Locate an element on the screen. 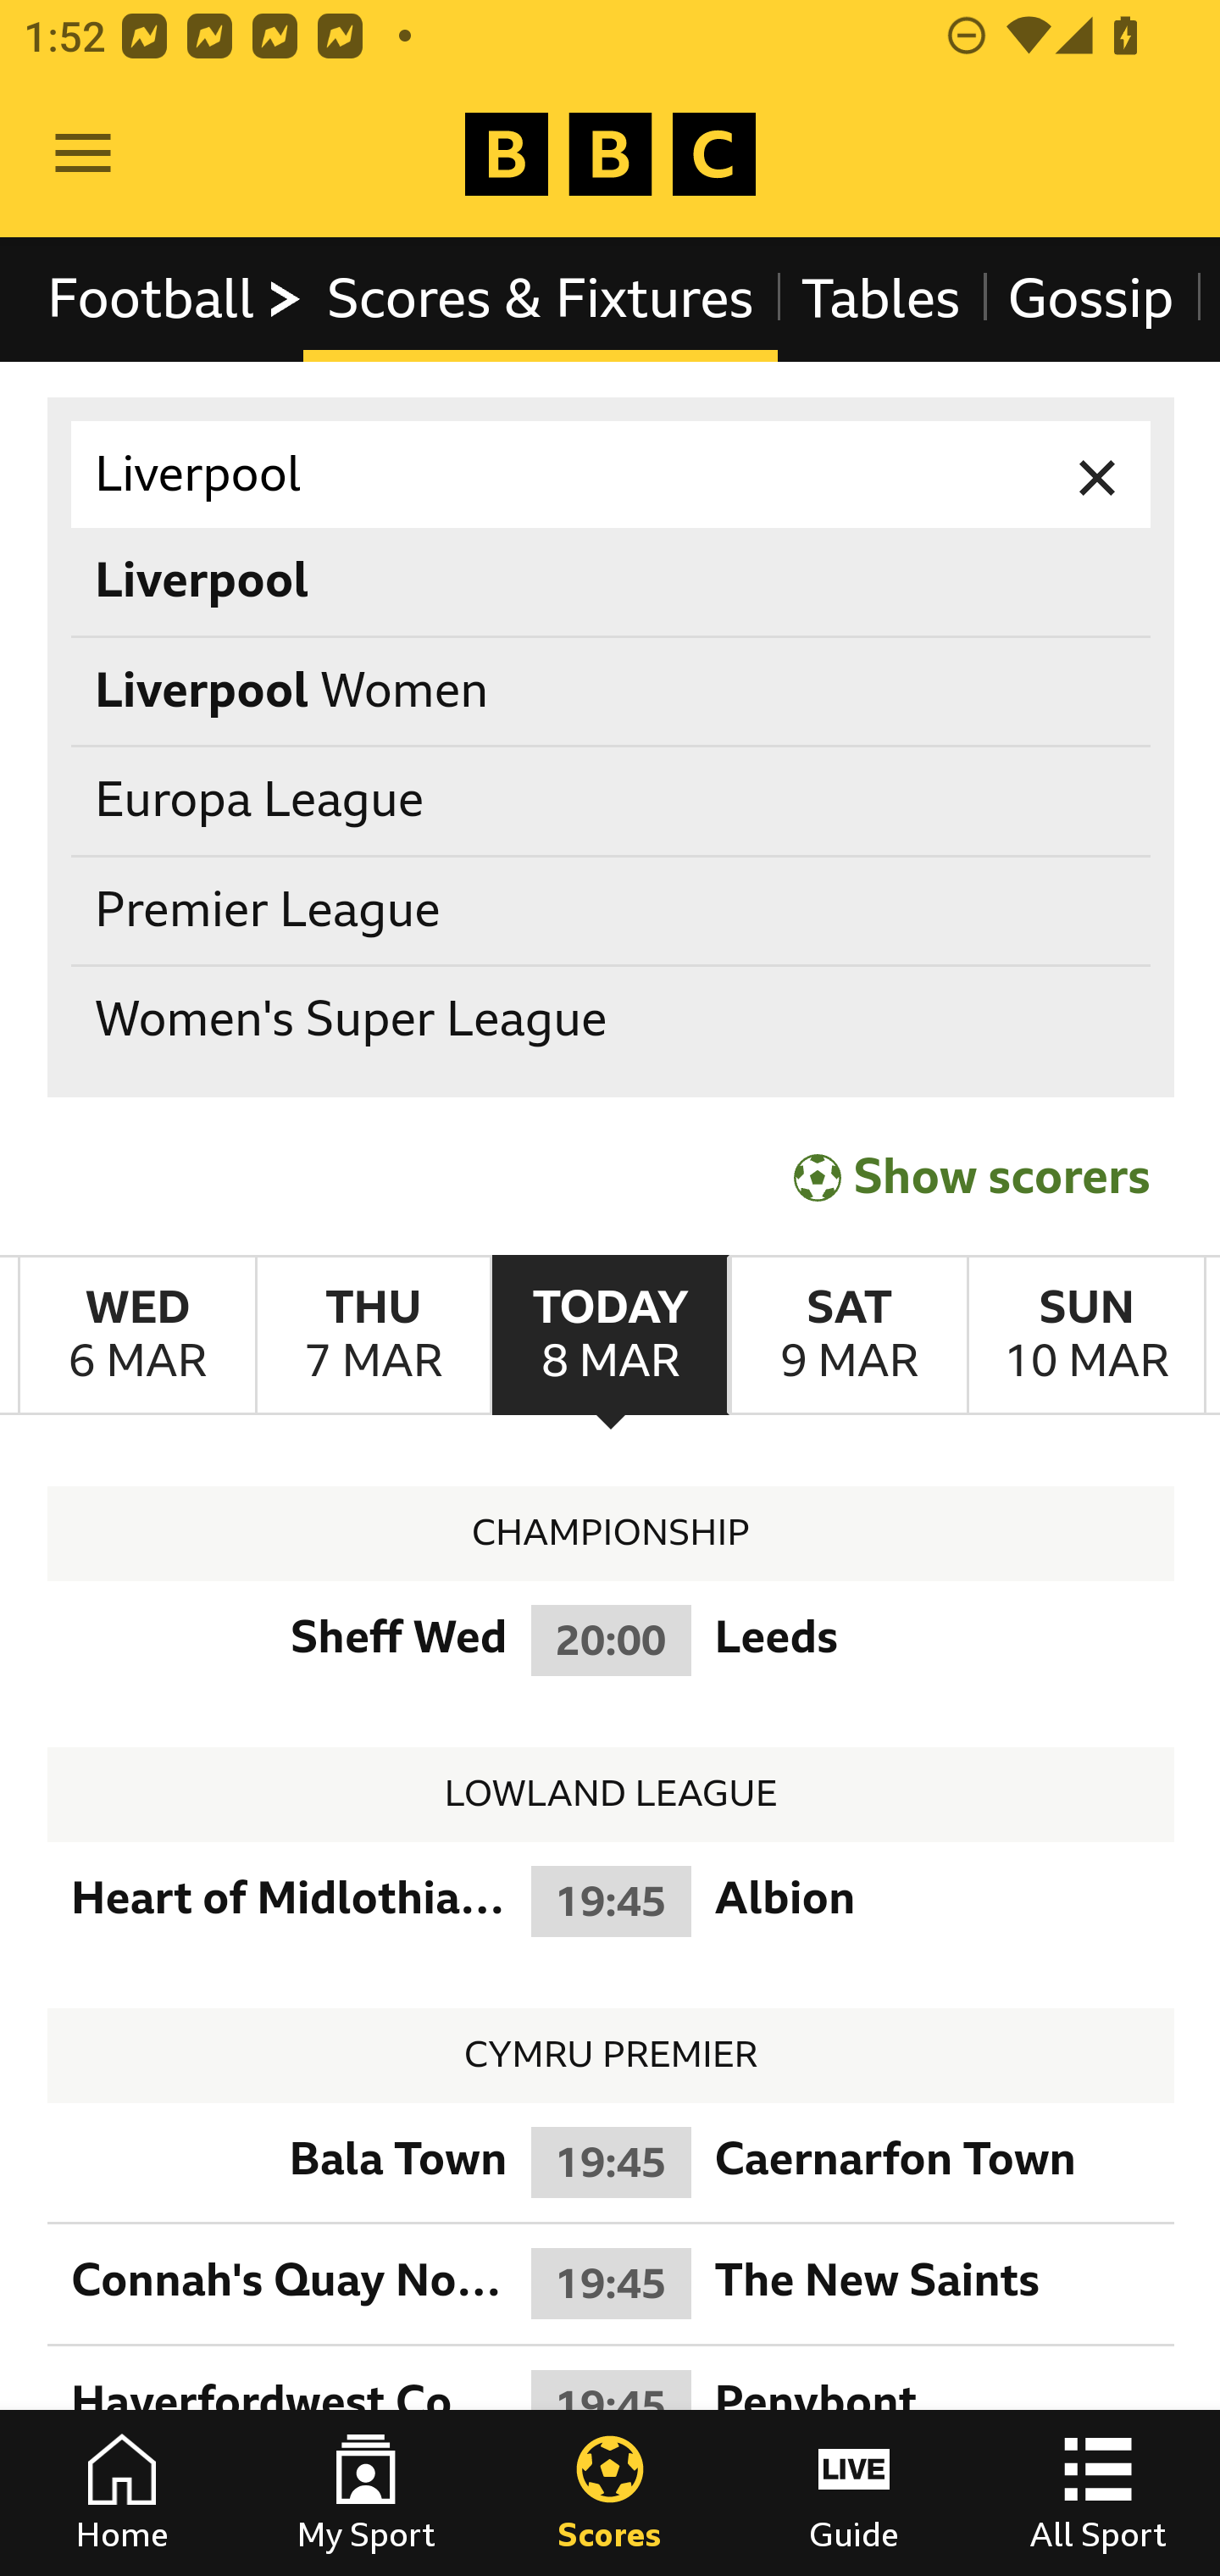  Clear input is located at coordinates (1098, 475).